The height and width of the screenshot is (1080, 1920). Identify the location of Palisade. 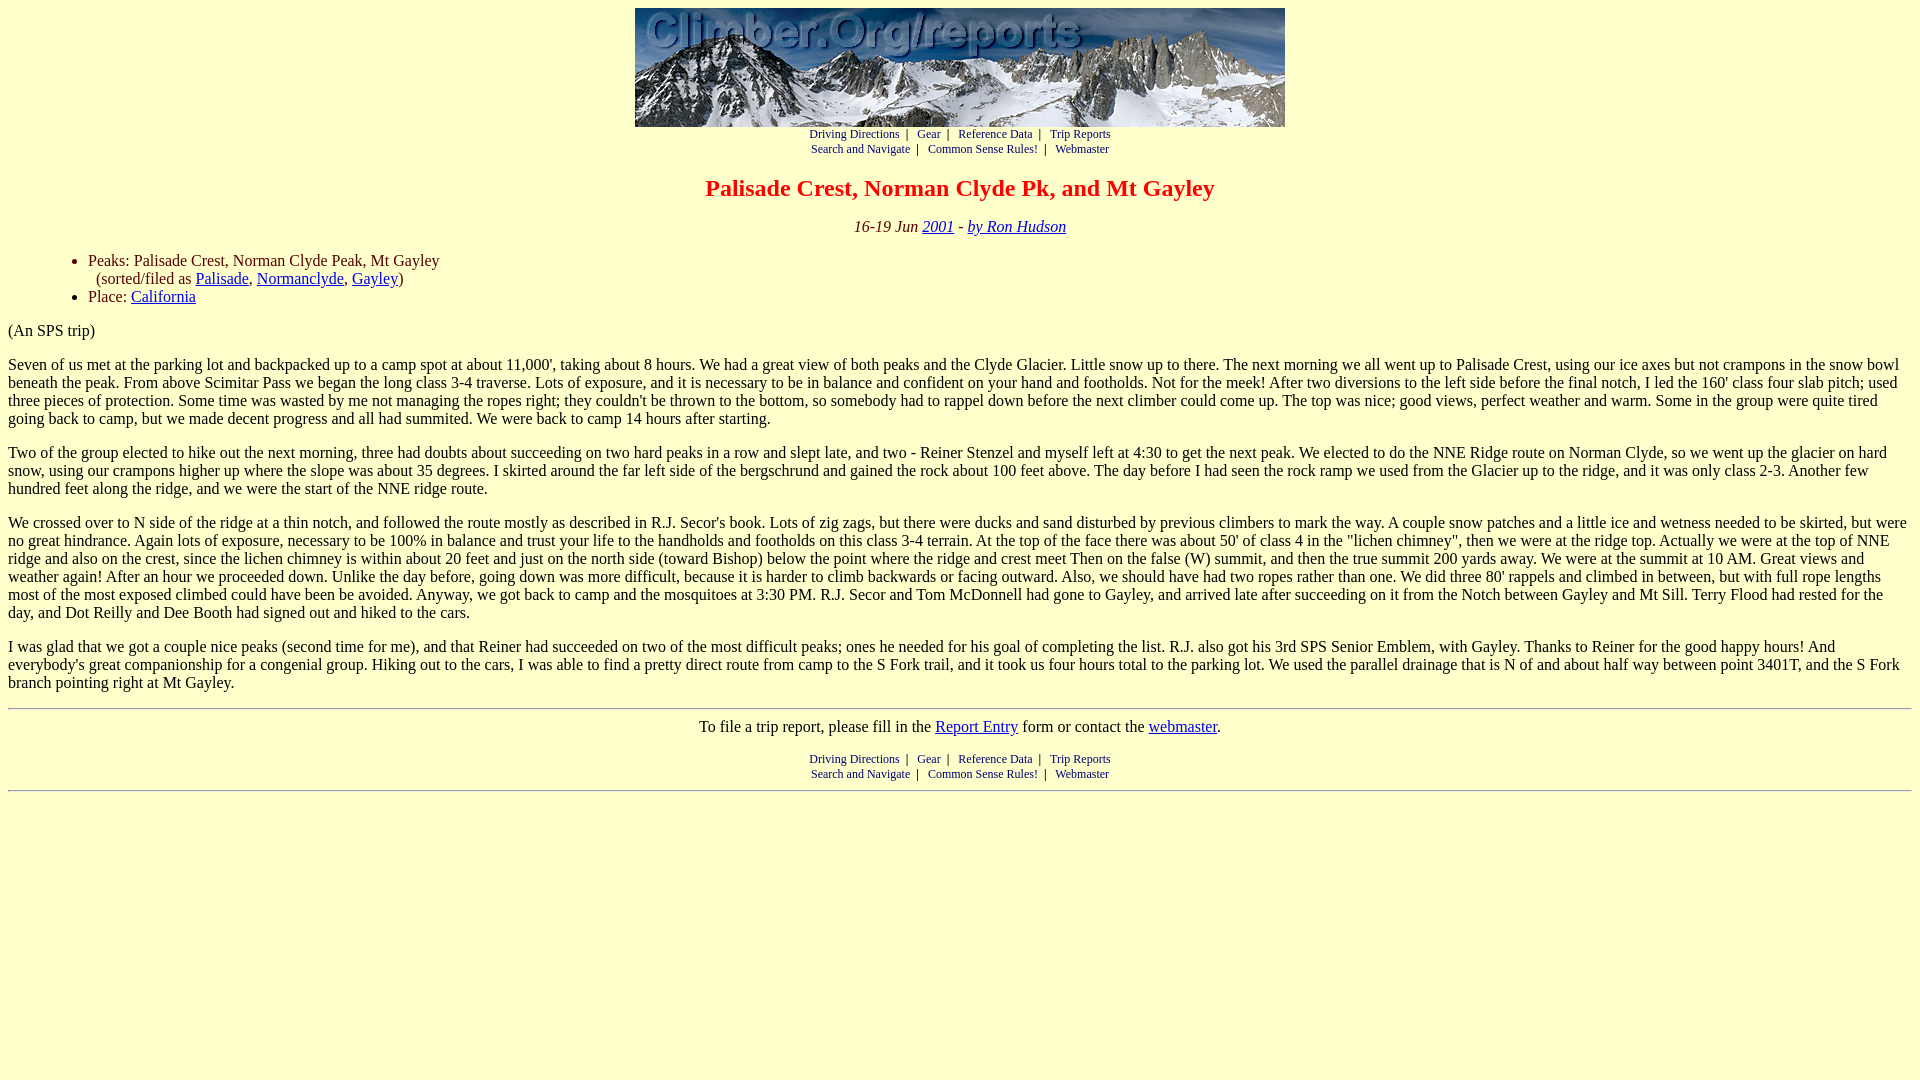
(222, 278).